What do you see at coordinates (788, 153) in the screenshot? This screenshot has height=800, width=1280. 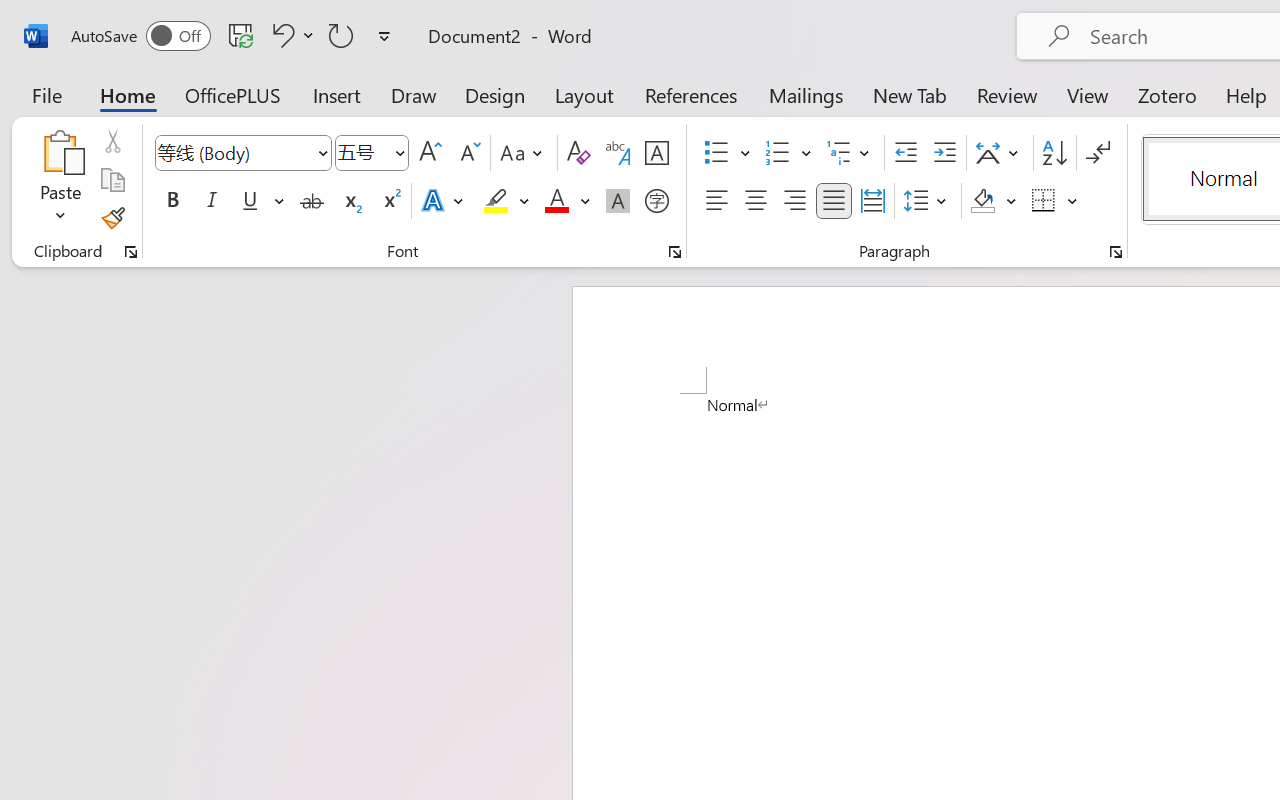 I see `Numbering` at bounding box center [788, 153].